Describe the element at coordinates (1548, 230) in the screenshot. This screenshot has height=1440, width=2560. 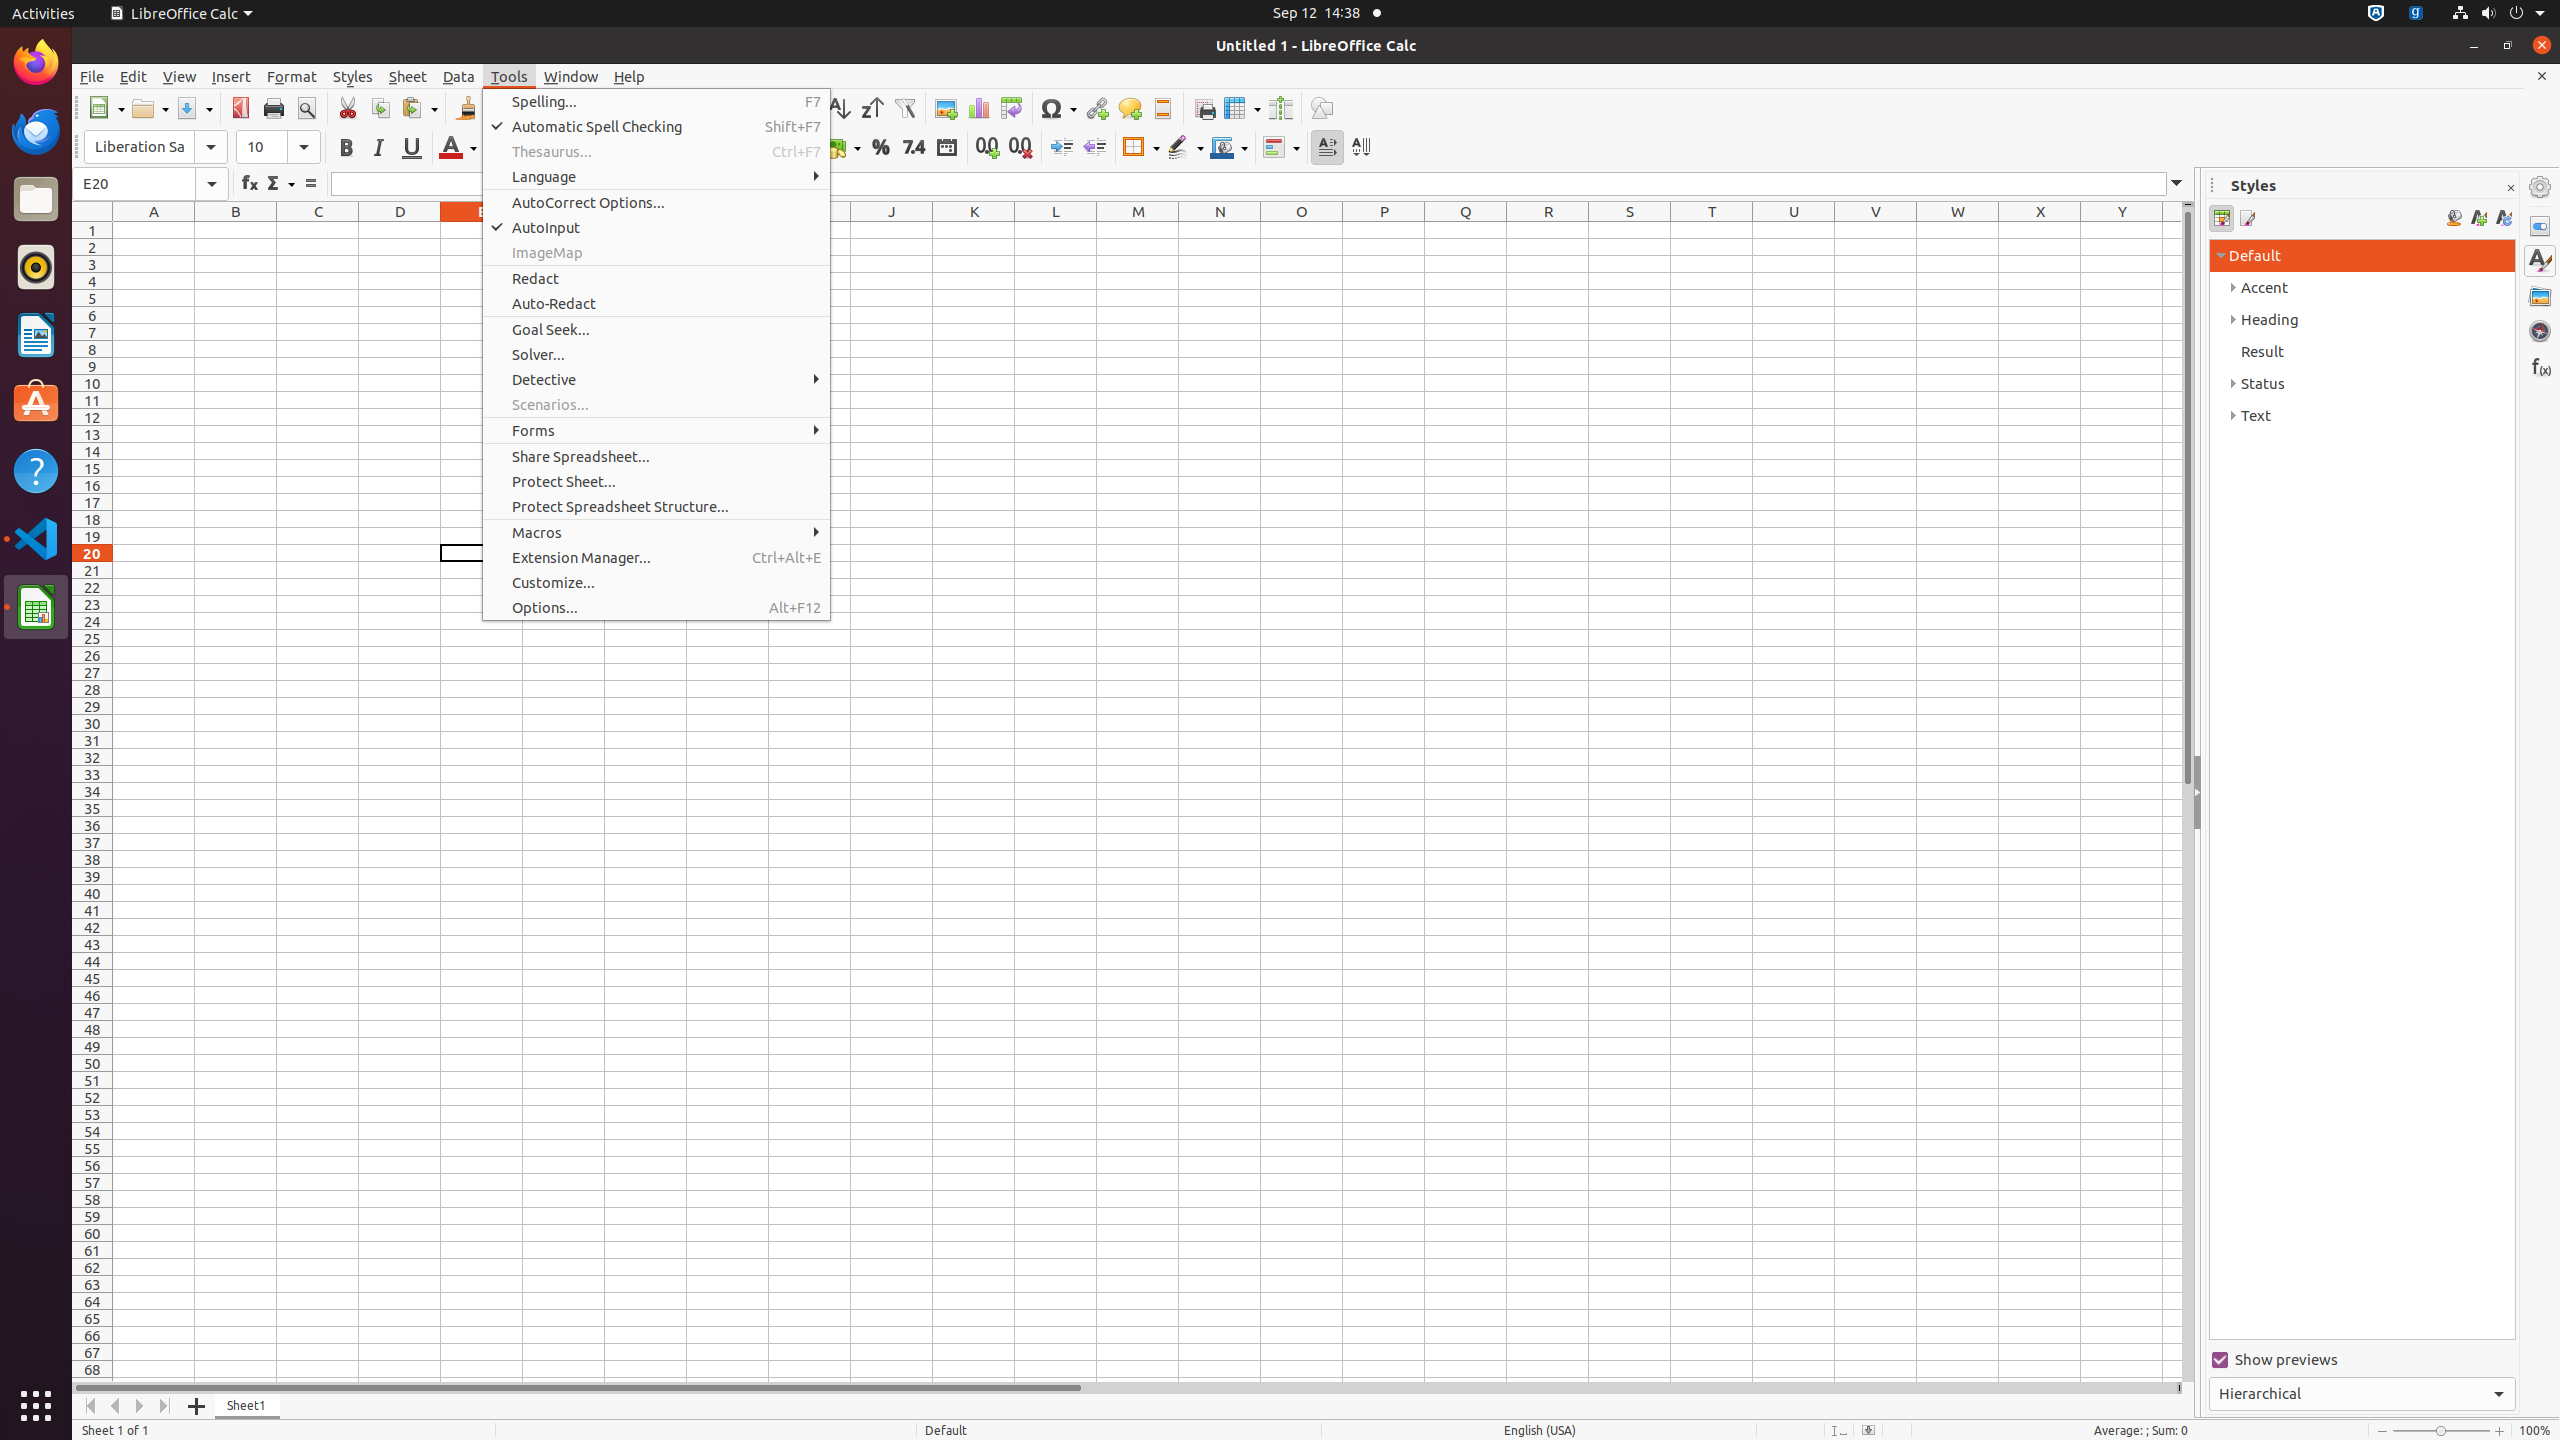
I see `R1` at that location.